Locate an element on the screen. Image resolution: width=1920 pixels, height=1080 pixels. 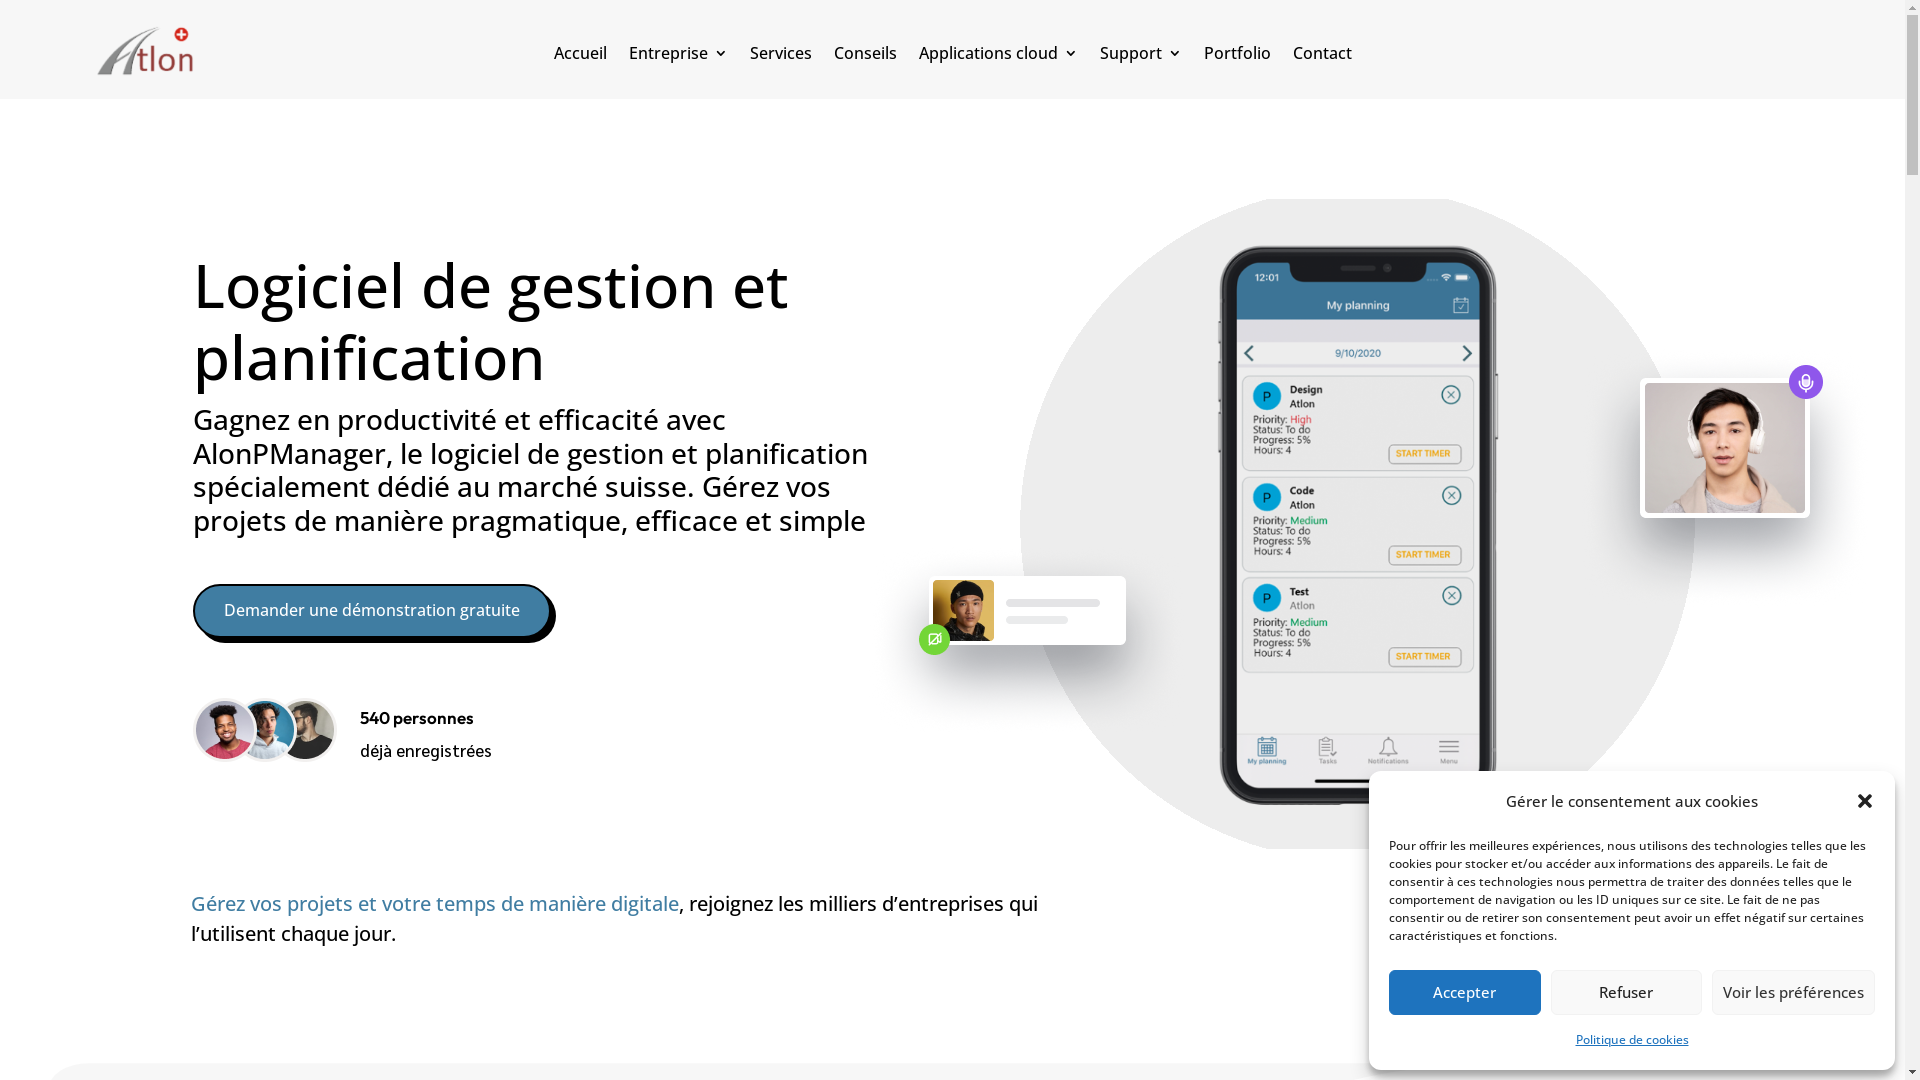
Support is located at coordinates (1141, 57).